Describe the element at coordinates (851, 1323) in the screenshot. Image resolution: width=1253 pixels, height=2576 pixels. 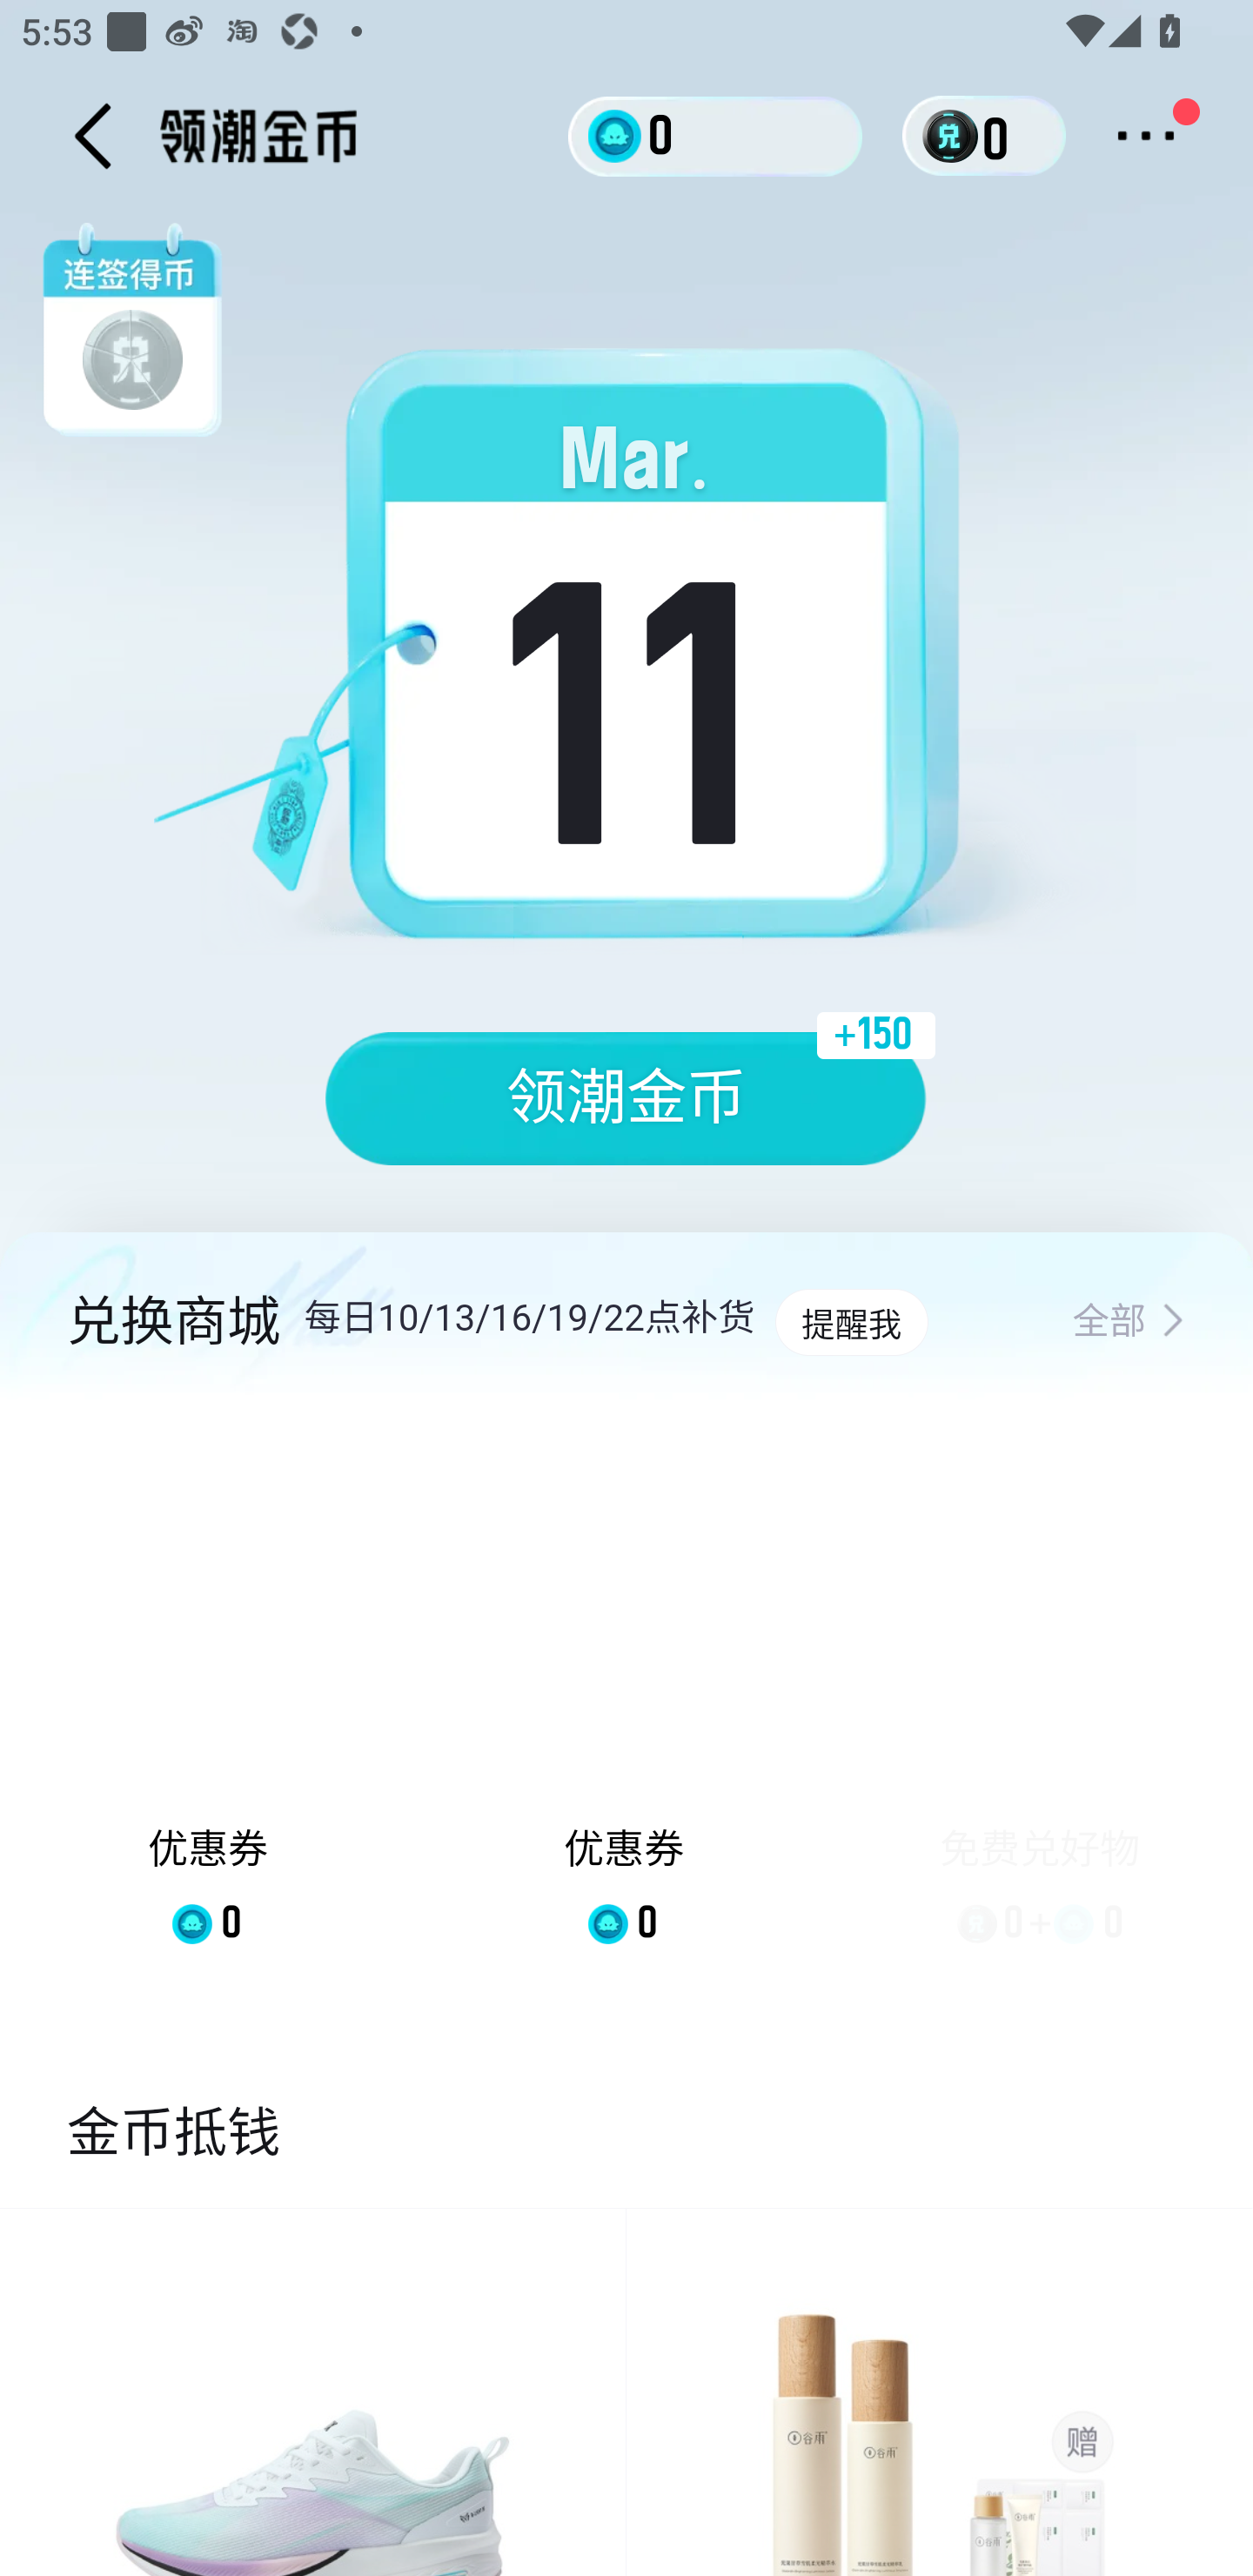
I see `提醒我` at that location.